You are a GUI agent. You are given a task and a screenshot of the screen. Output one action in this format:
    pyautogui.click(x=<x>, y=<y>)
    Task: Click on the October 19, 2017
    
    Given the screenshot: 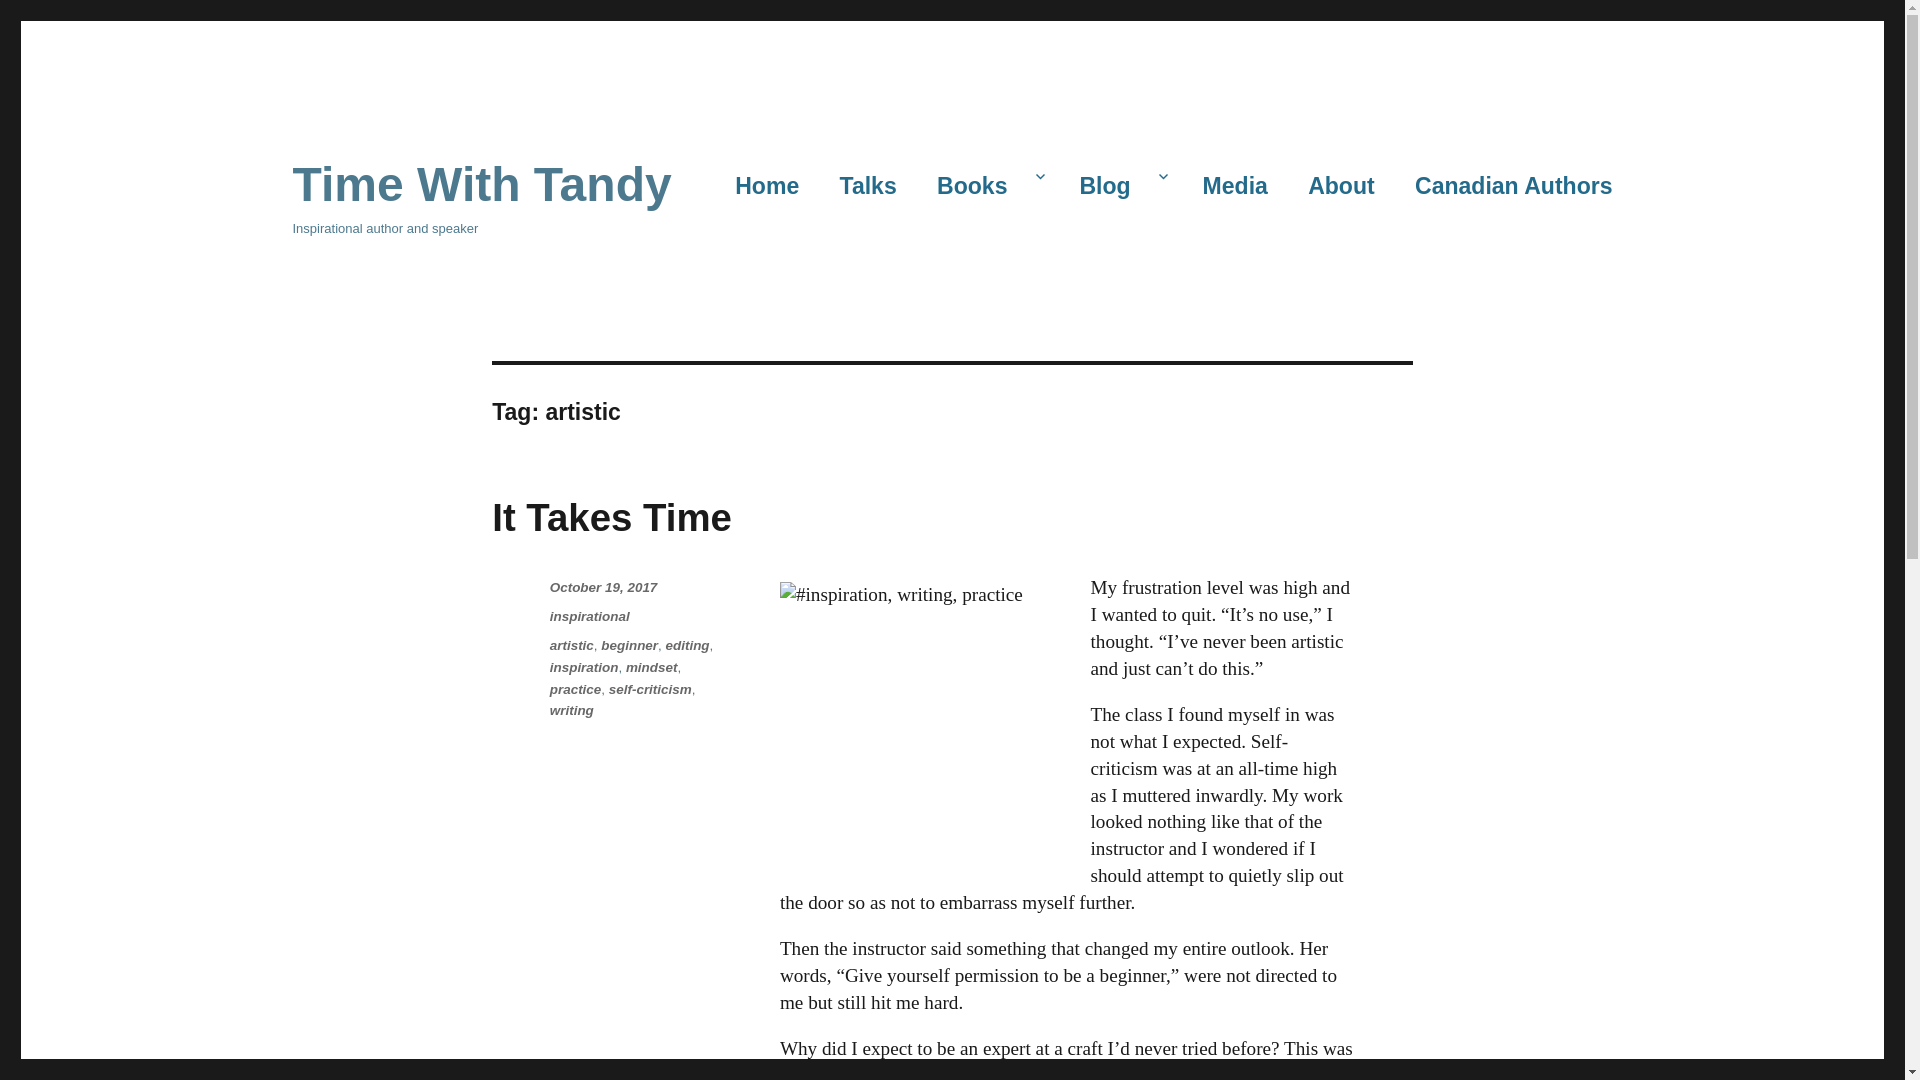 What is the action you would take?
    pyautogui.click(x=604, y=587)
    